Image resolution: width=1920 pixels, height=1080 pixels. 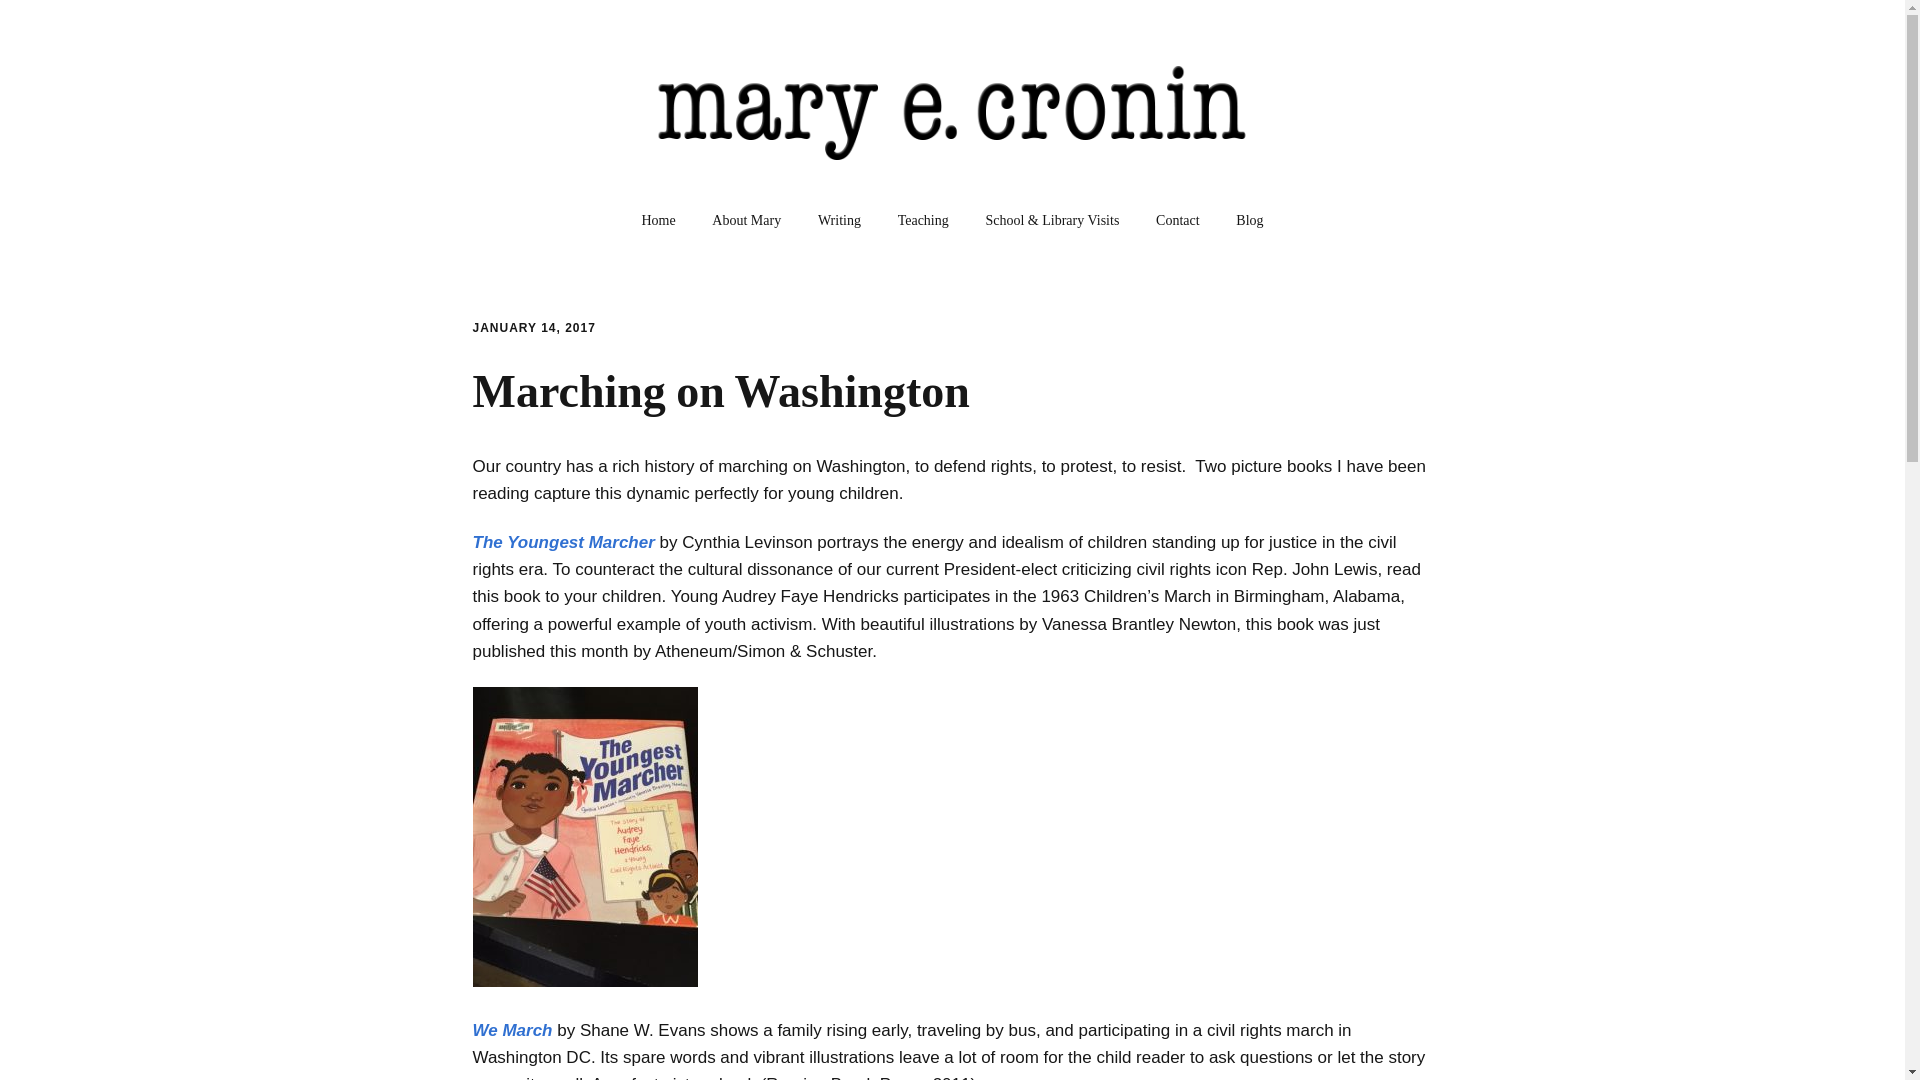 What do you see at coordinates (1178, 220) in the screenshot?
I see `Contact` at bounding box center [1178, 220].